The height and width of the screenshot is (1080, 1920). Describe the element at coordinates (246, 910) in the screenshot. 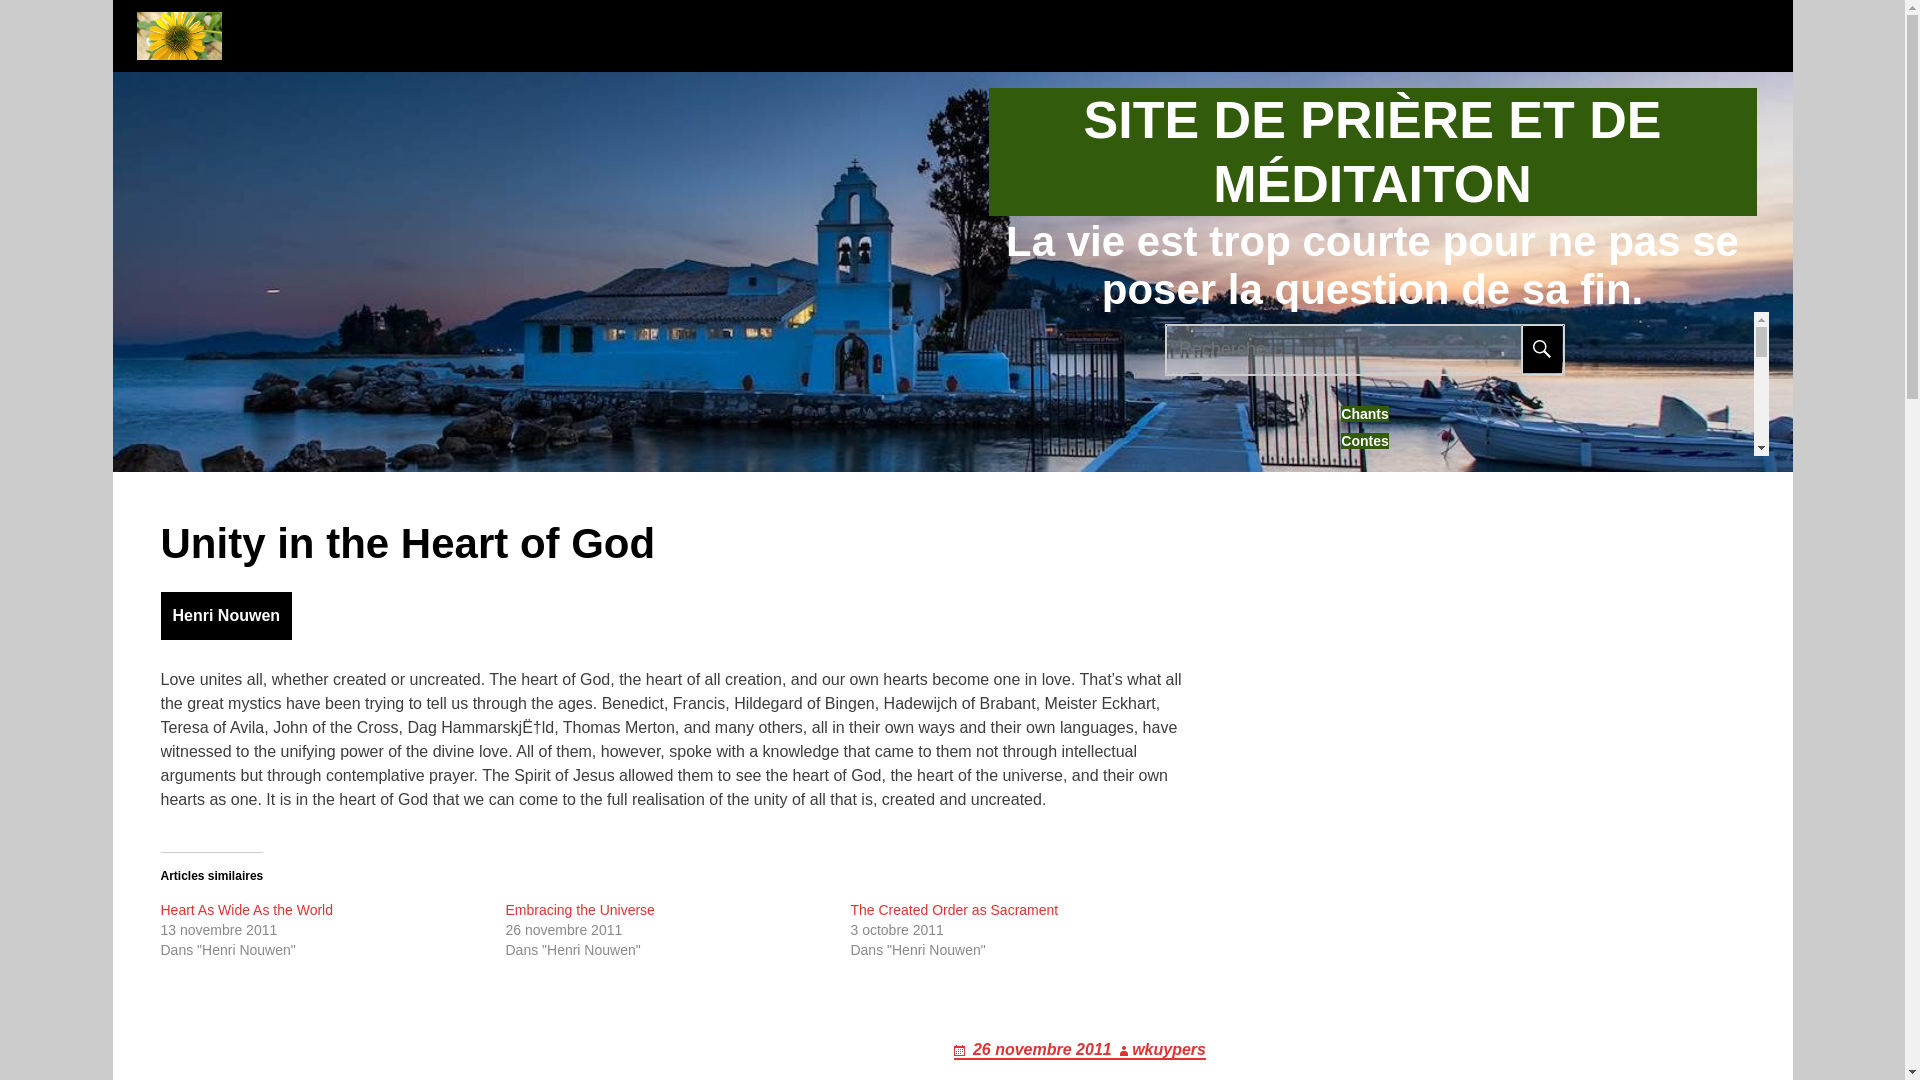

I see `Heart As Wide As the World` at that location.